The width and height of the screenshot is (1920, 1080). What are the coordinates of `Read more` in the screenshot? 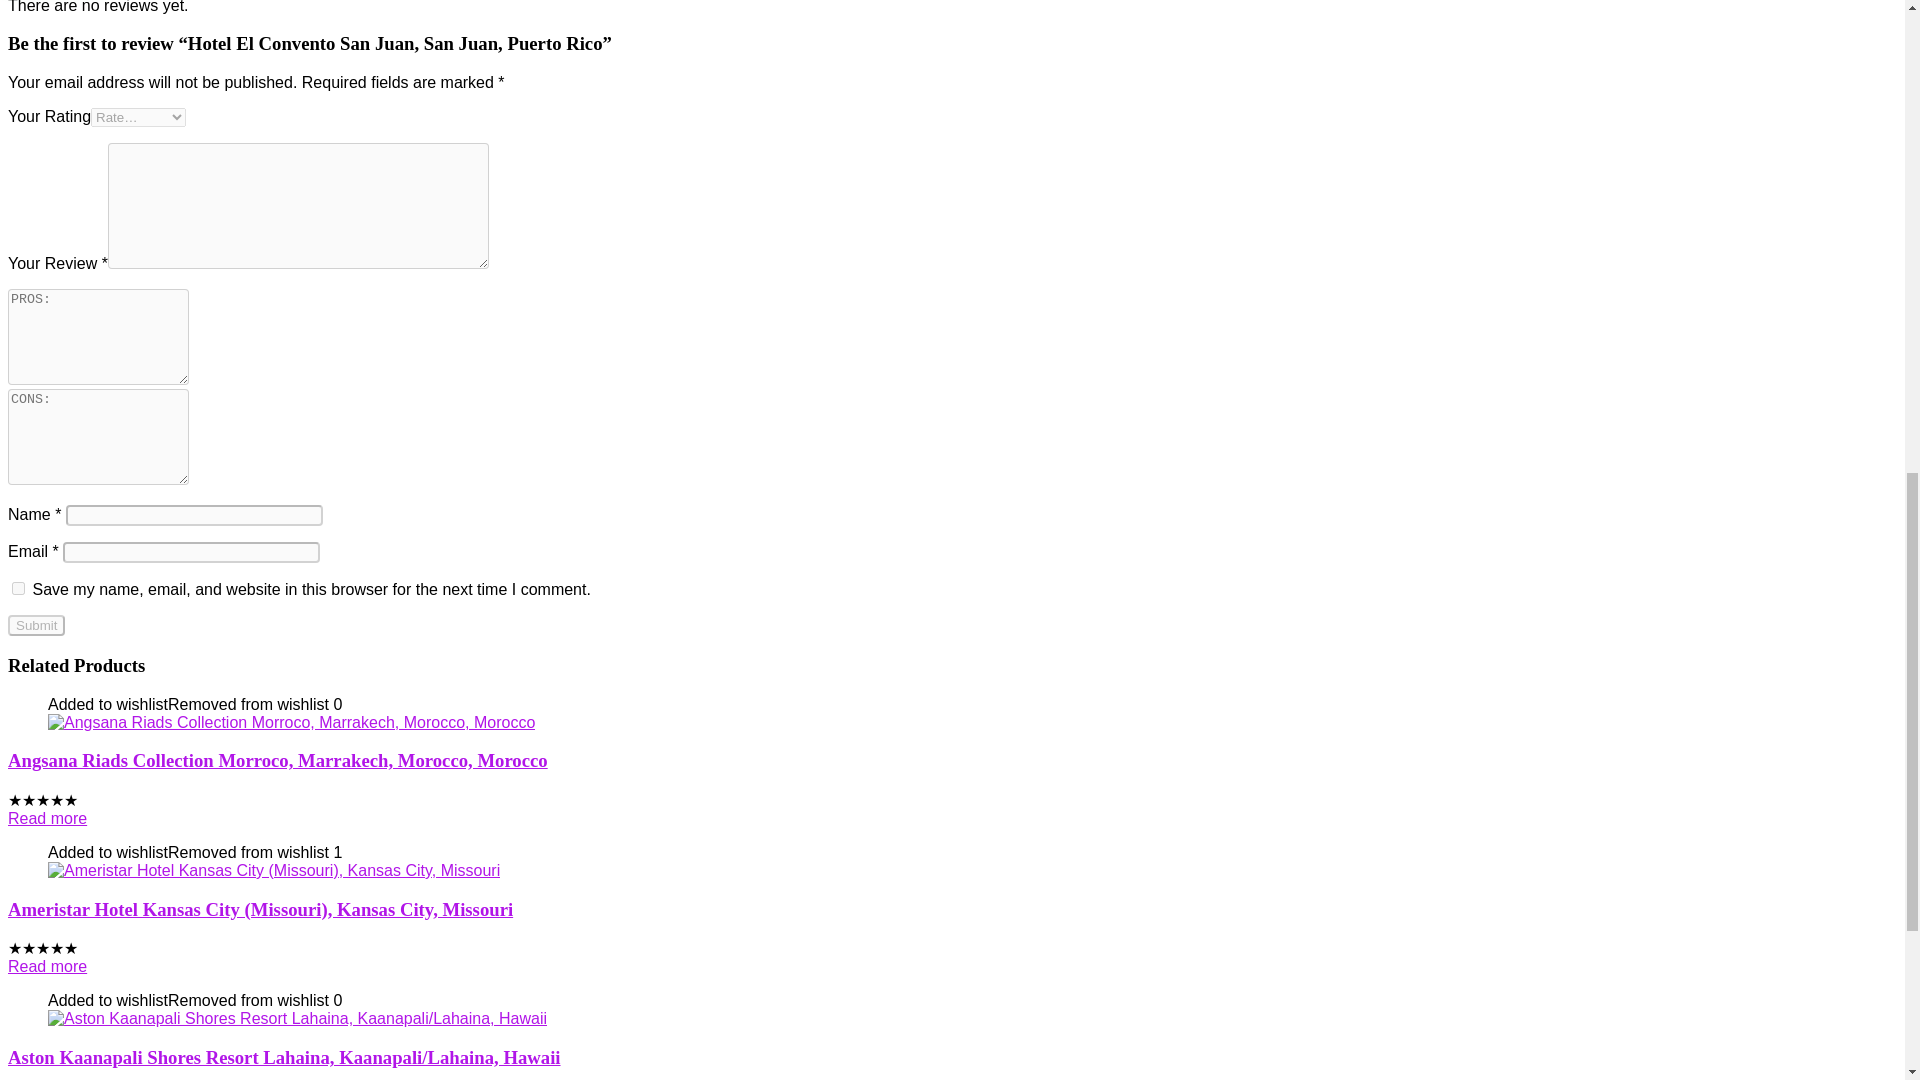 It's located at (46, 818).